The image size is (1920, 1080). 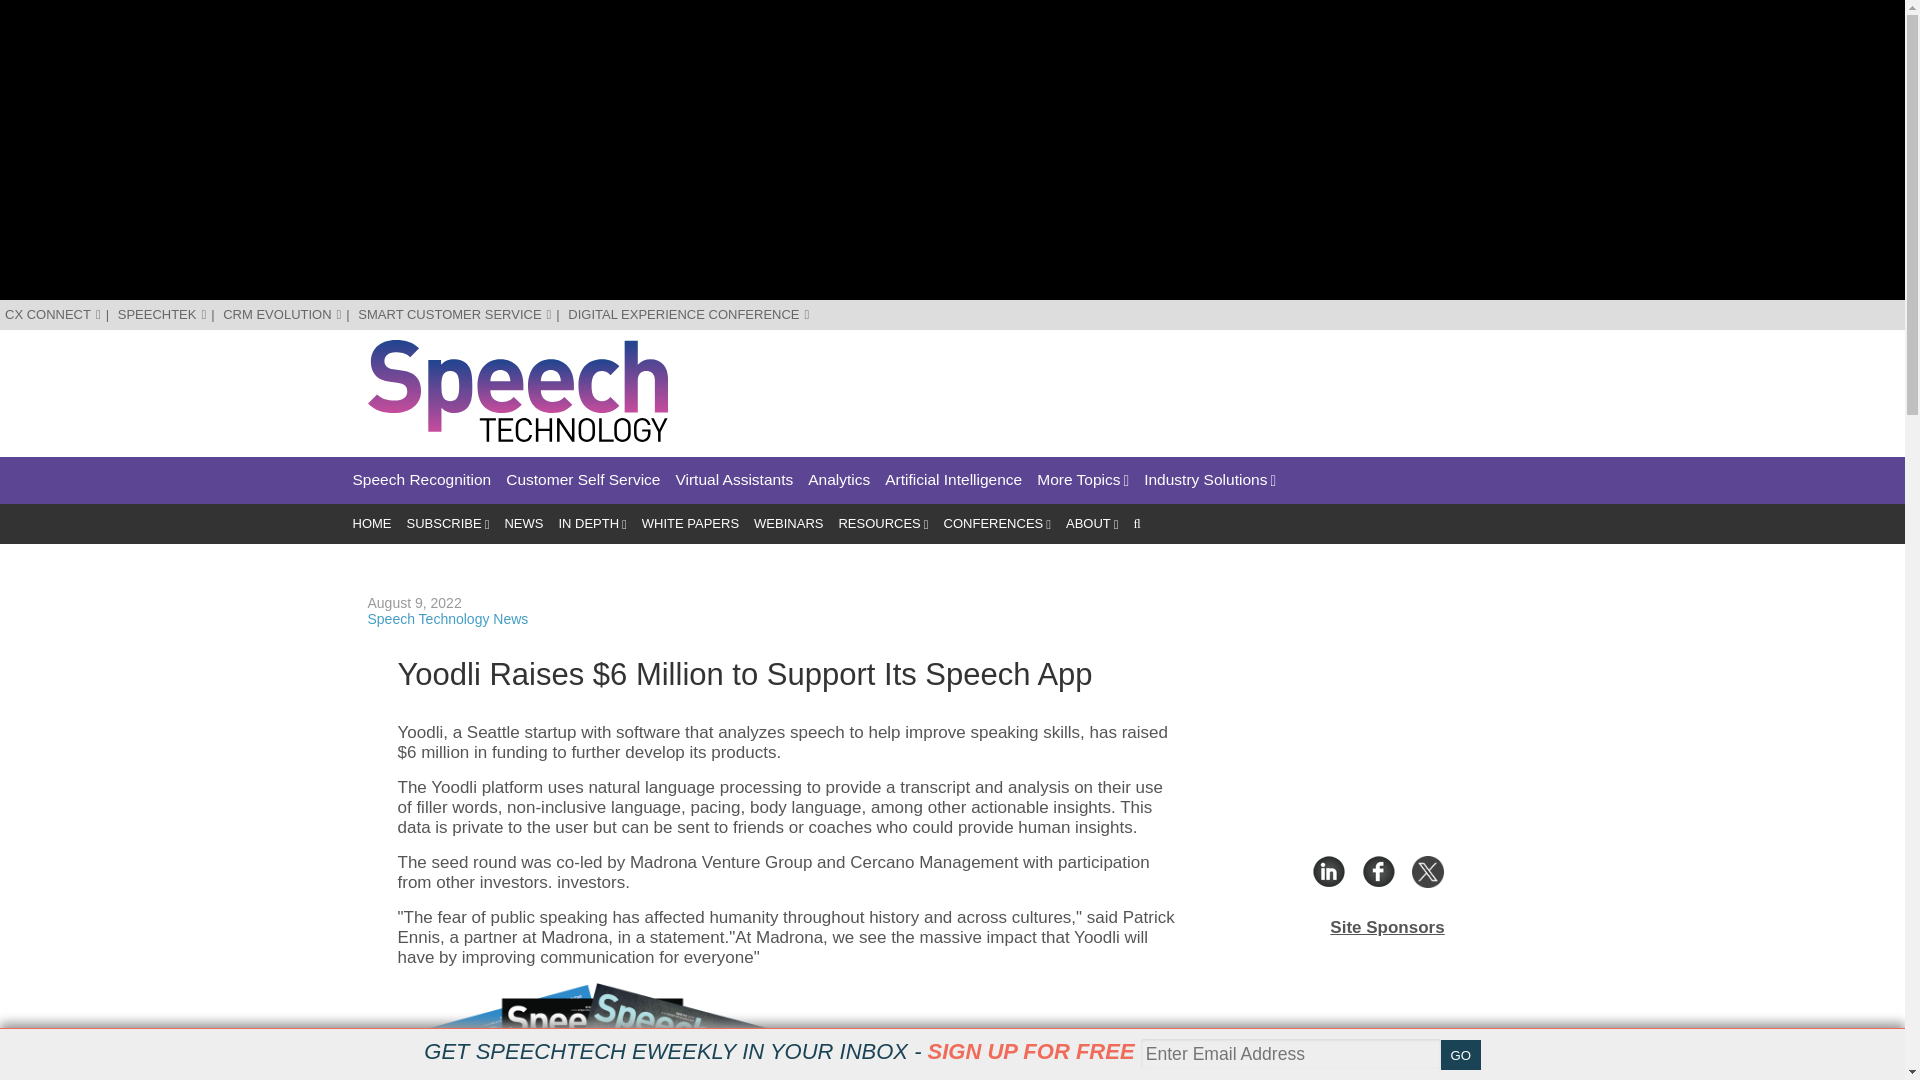 I want to click on Industry Solutions, so click(x=1210, y=480).